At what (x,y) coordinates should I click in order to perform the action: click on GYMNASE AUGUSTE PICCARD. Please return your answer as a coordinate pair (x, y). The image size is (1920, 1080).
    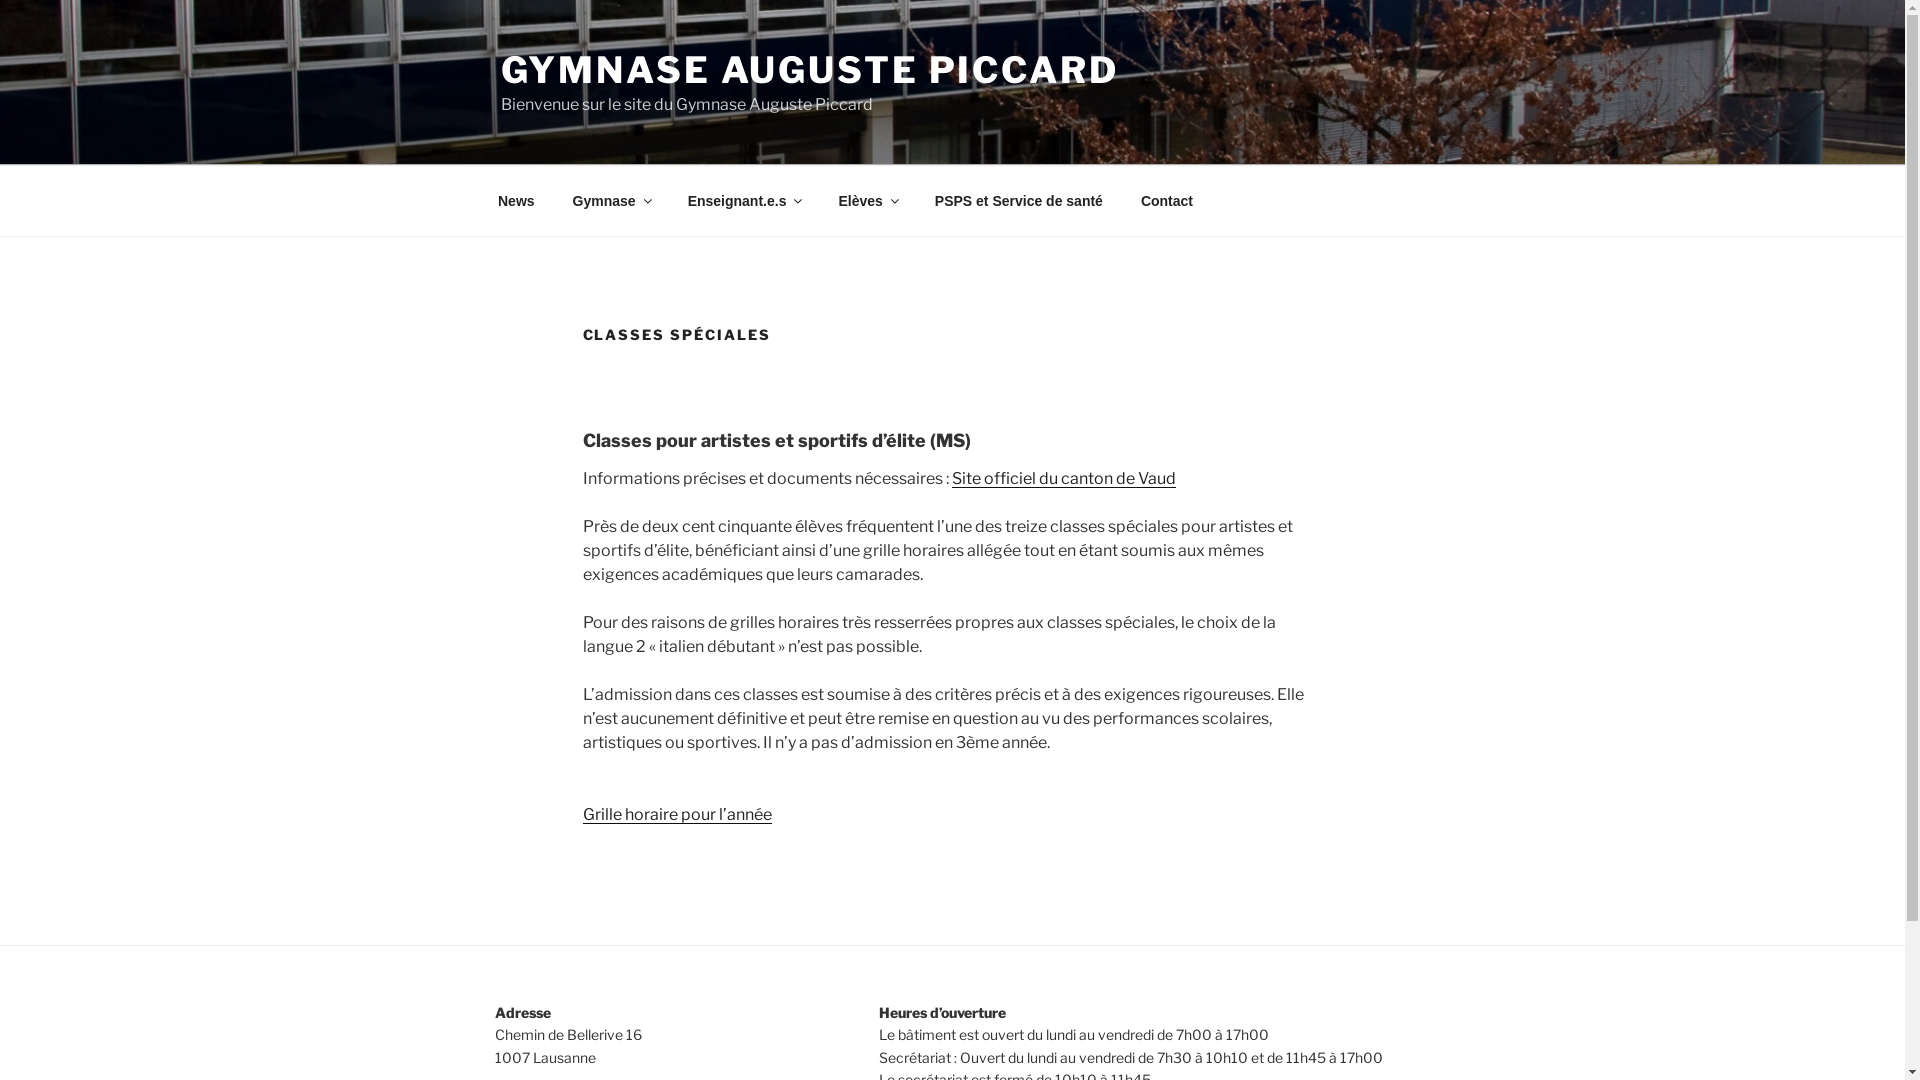
    Looking at the image, I should click on (809, 70).